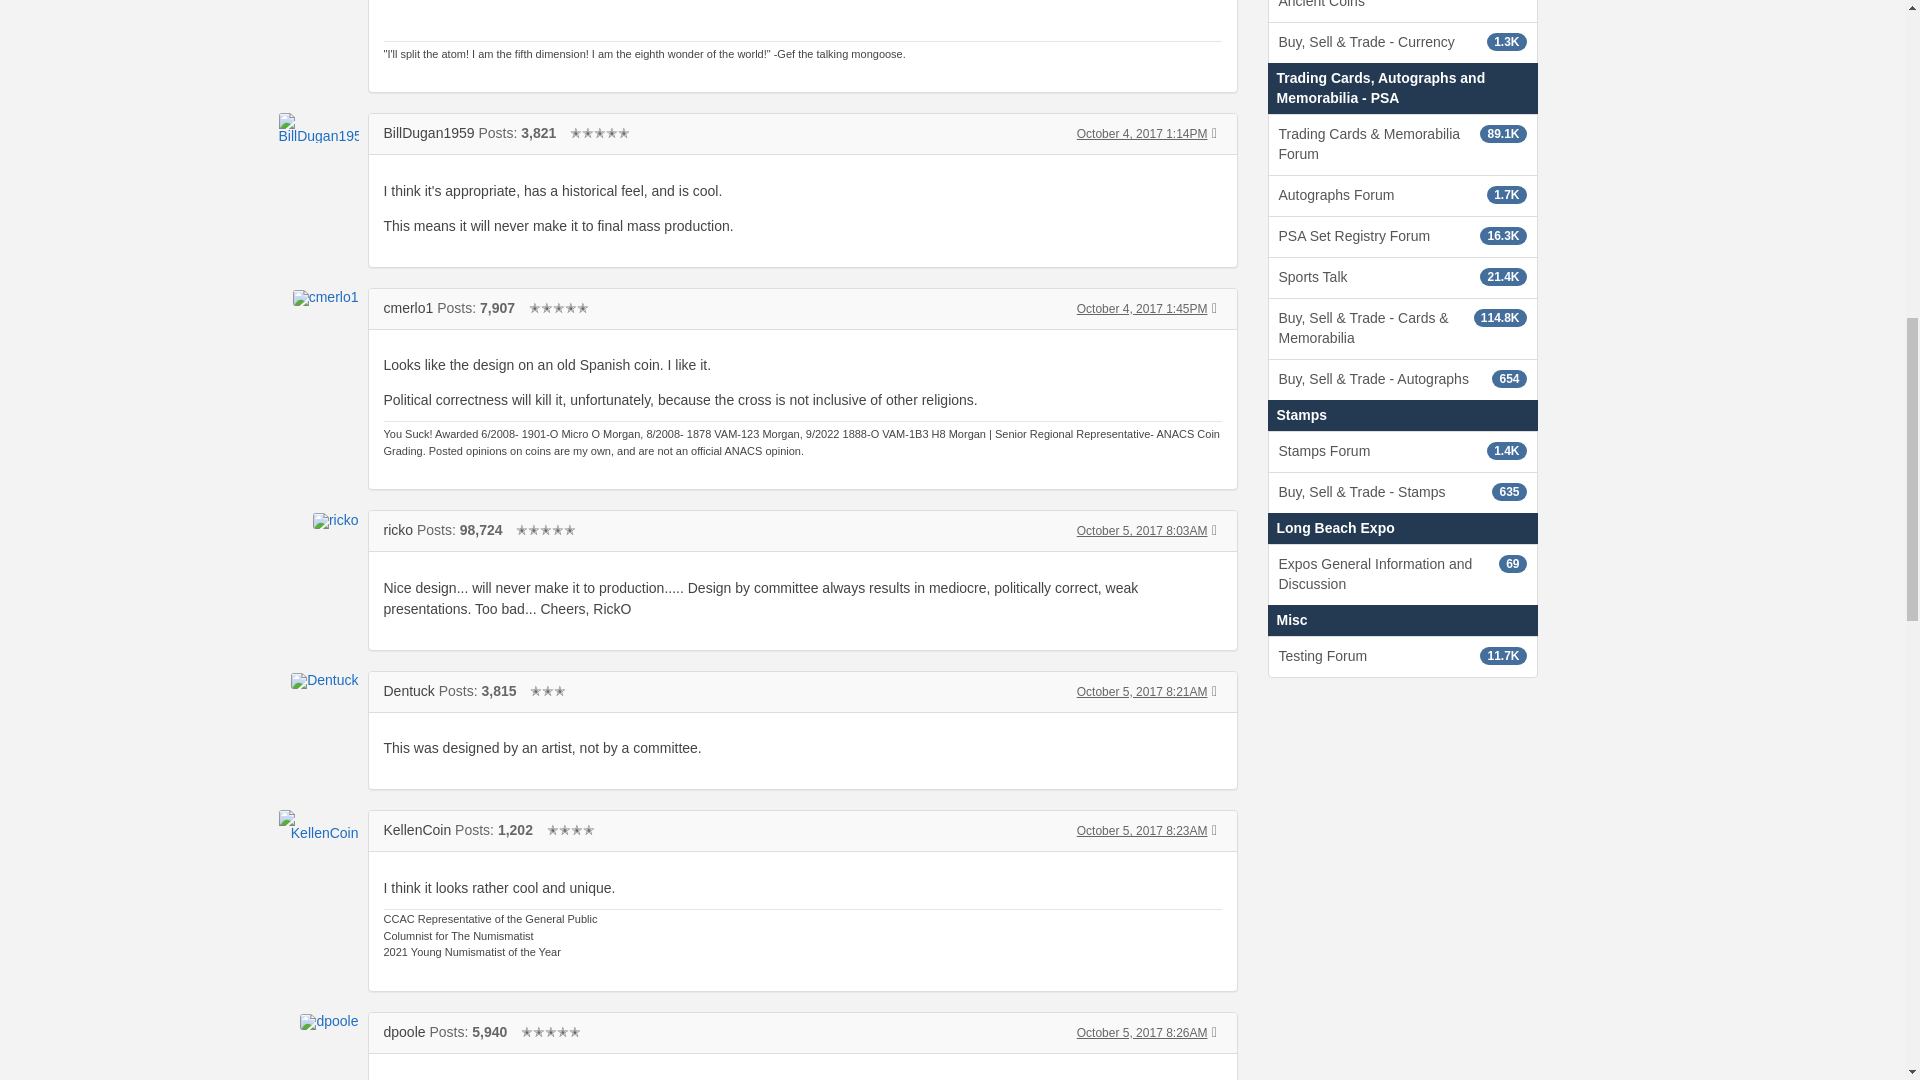 Image resolution: width=1920 pixels, height=1080 pixels. I want to click on October 4, 2017 1:14PM, so click(1142, 134).